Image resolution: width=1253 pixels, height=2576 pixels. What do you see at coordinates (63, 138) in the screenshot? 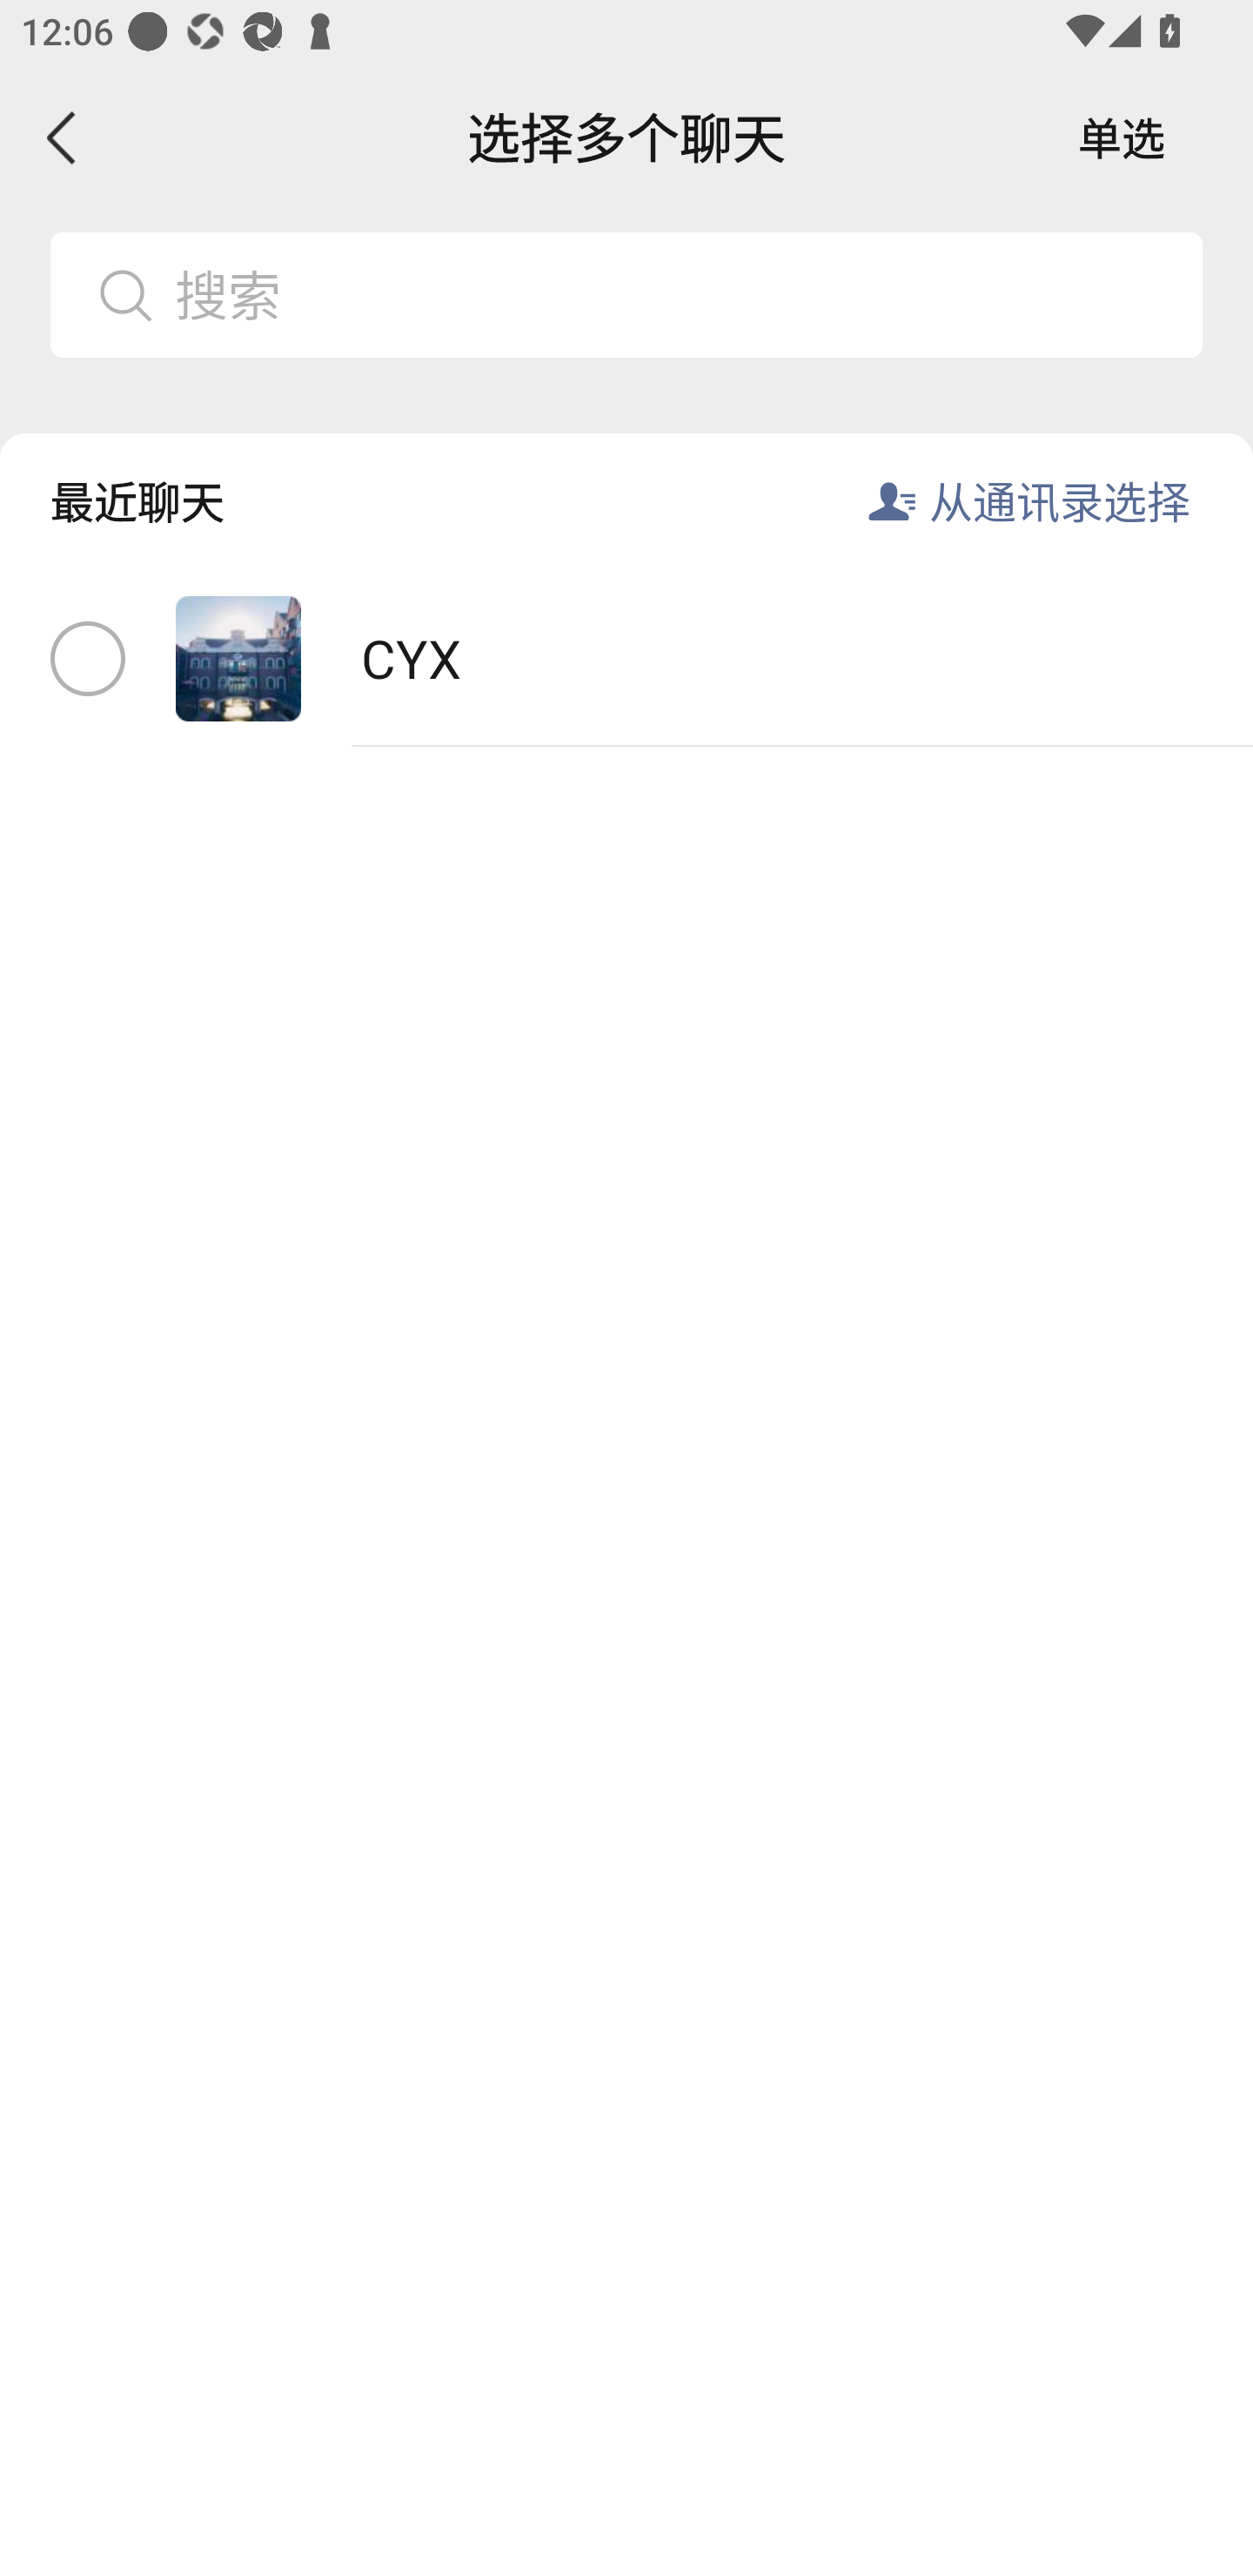
I see `返回` at bounding box center [63, 138].